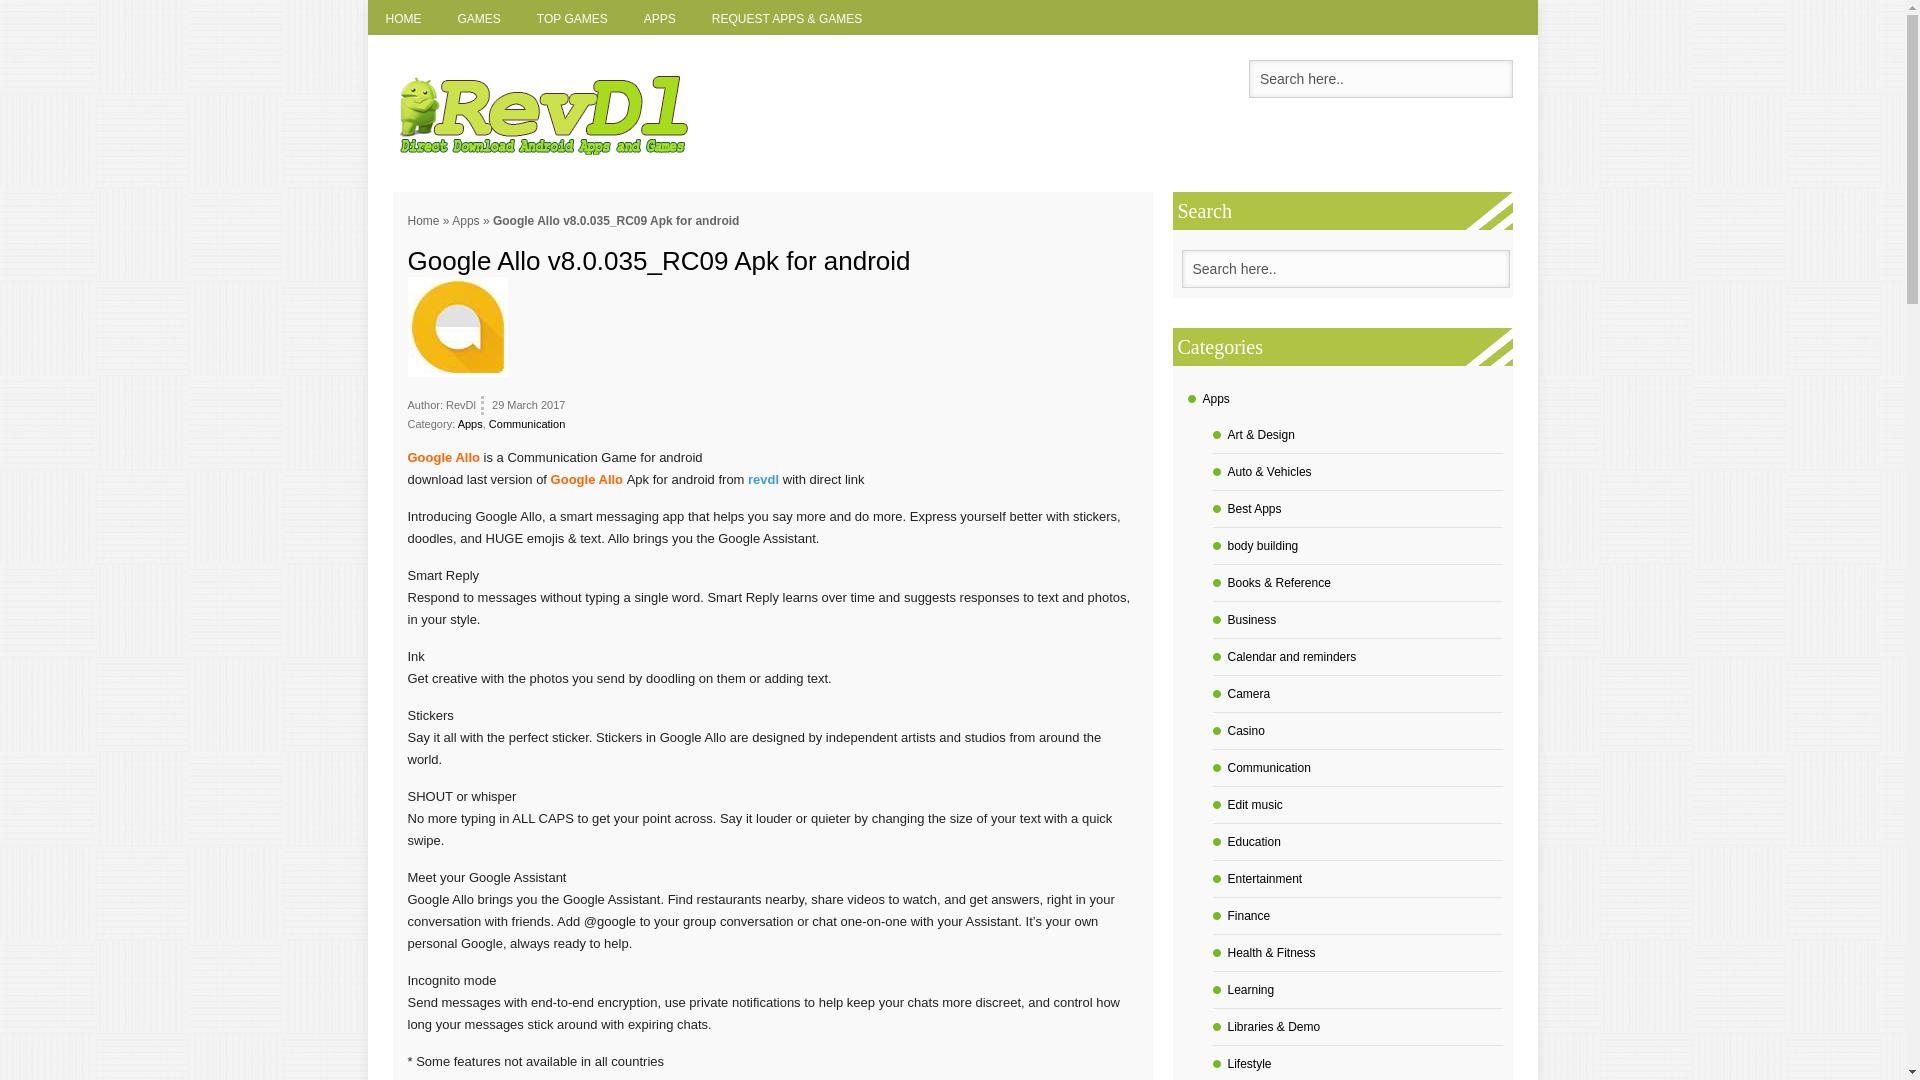  Describe the element at coordinates (423, 220) in the screenshot. I see `Home` at that location.